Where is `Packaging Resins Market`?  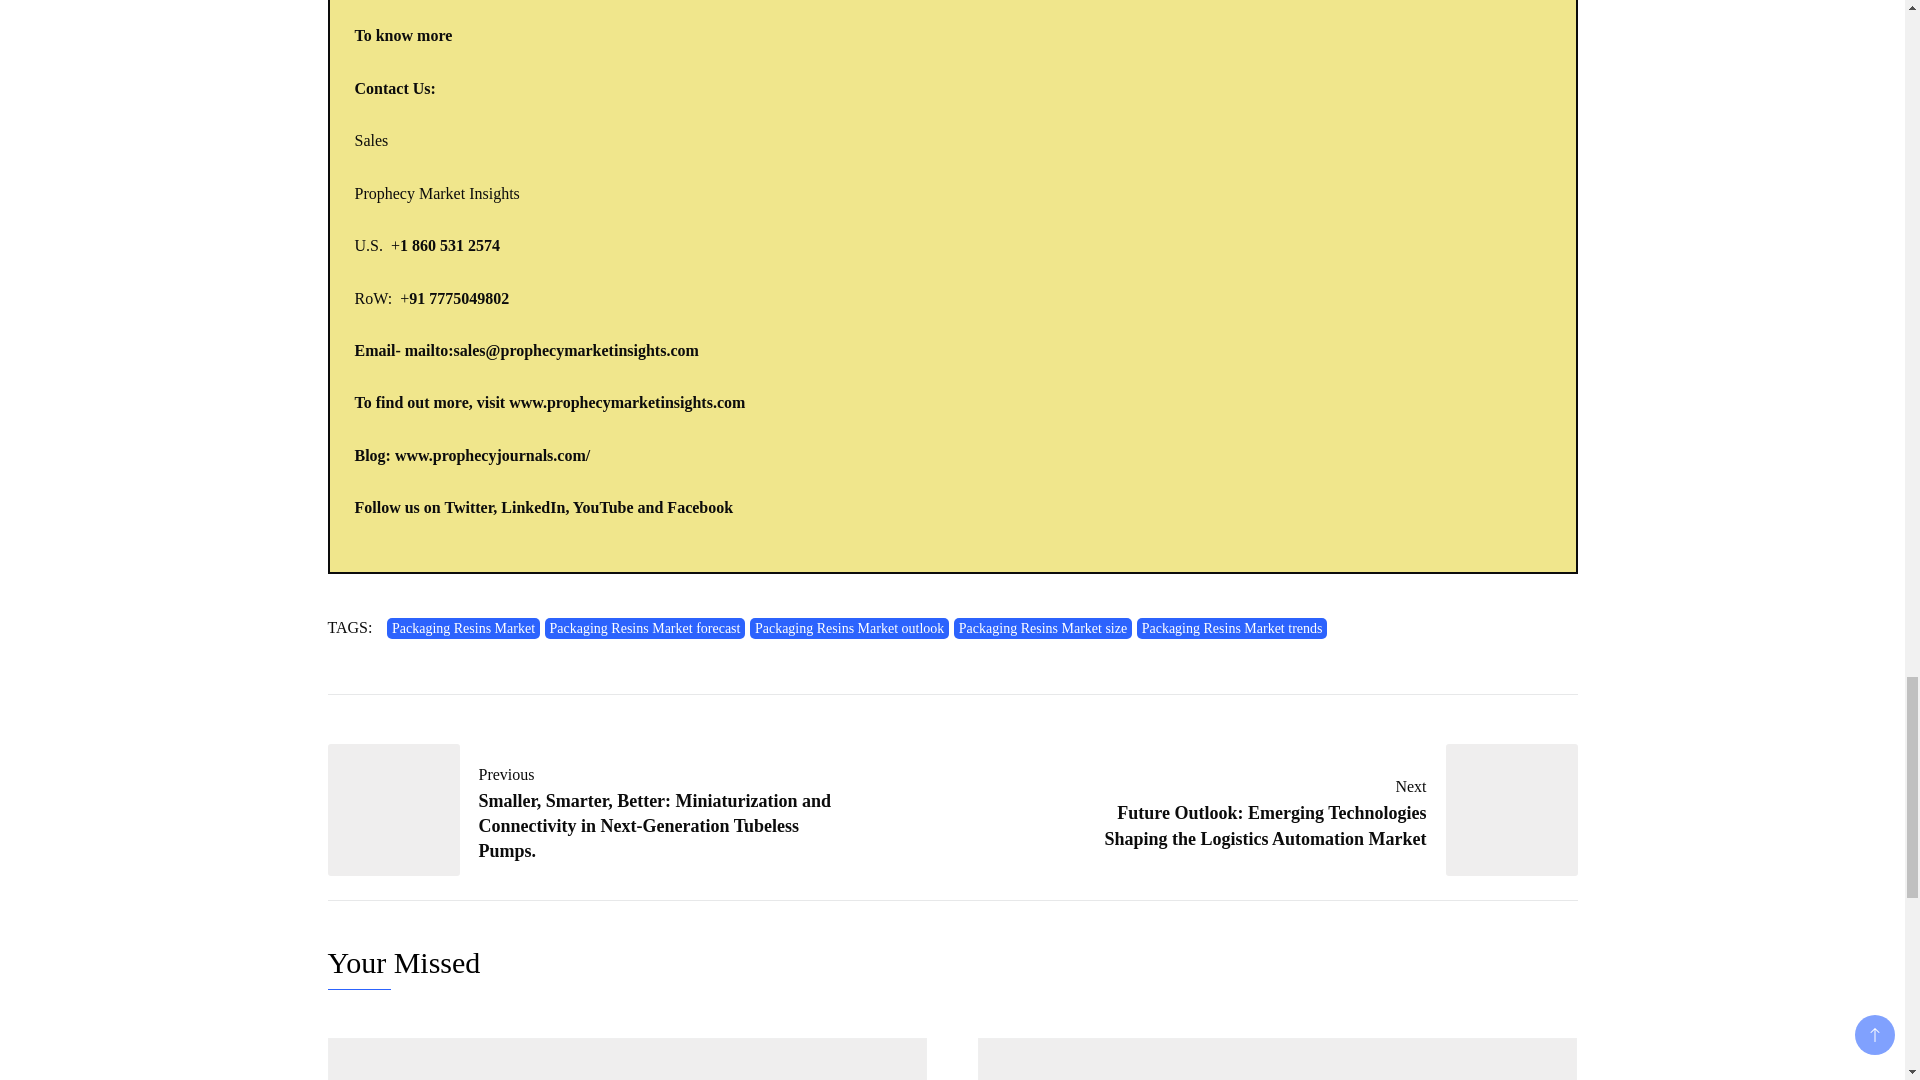 Packaging Resins Market is located at coordinates (463, 628).